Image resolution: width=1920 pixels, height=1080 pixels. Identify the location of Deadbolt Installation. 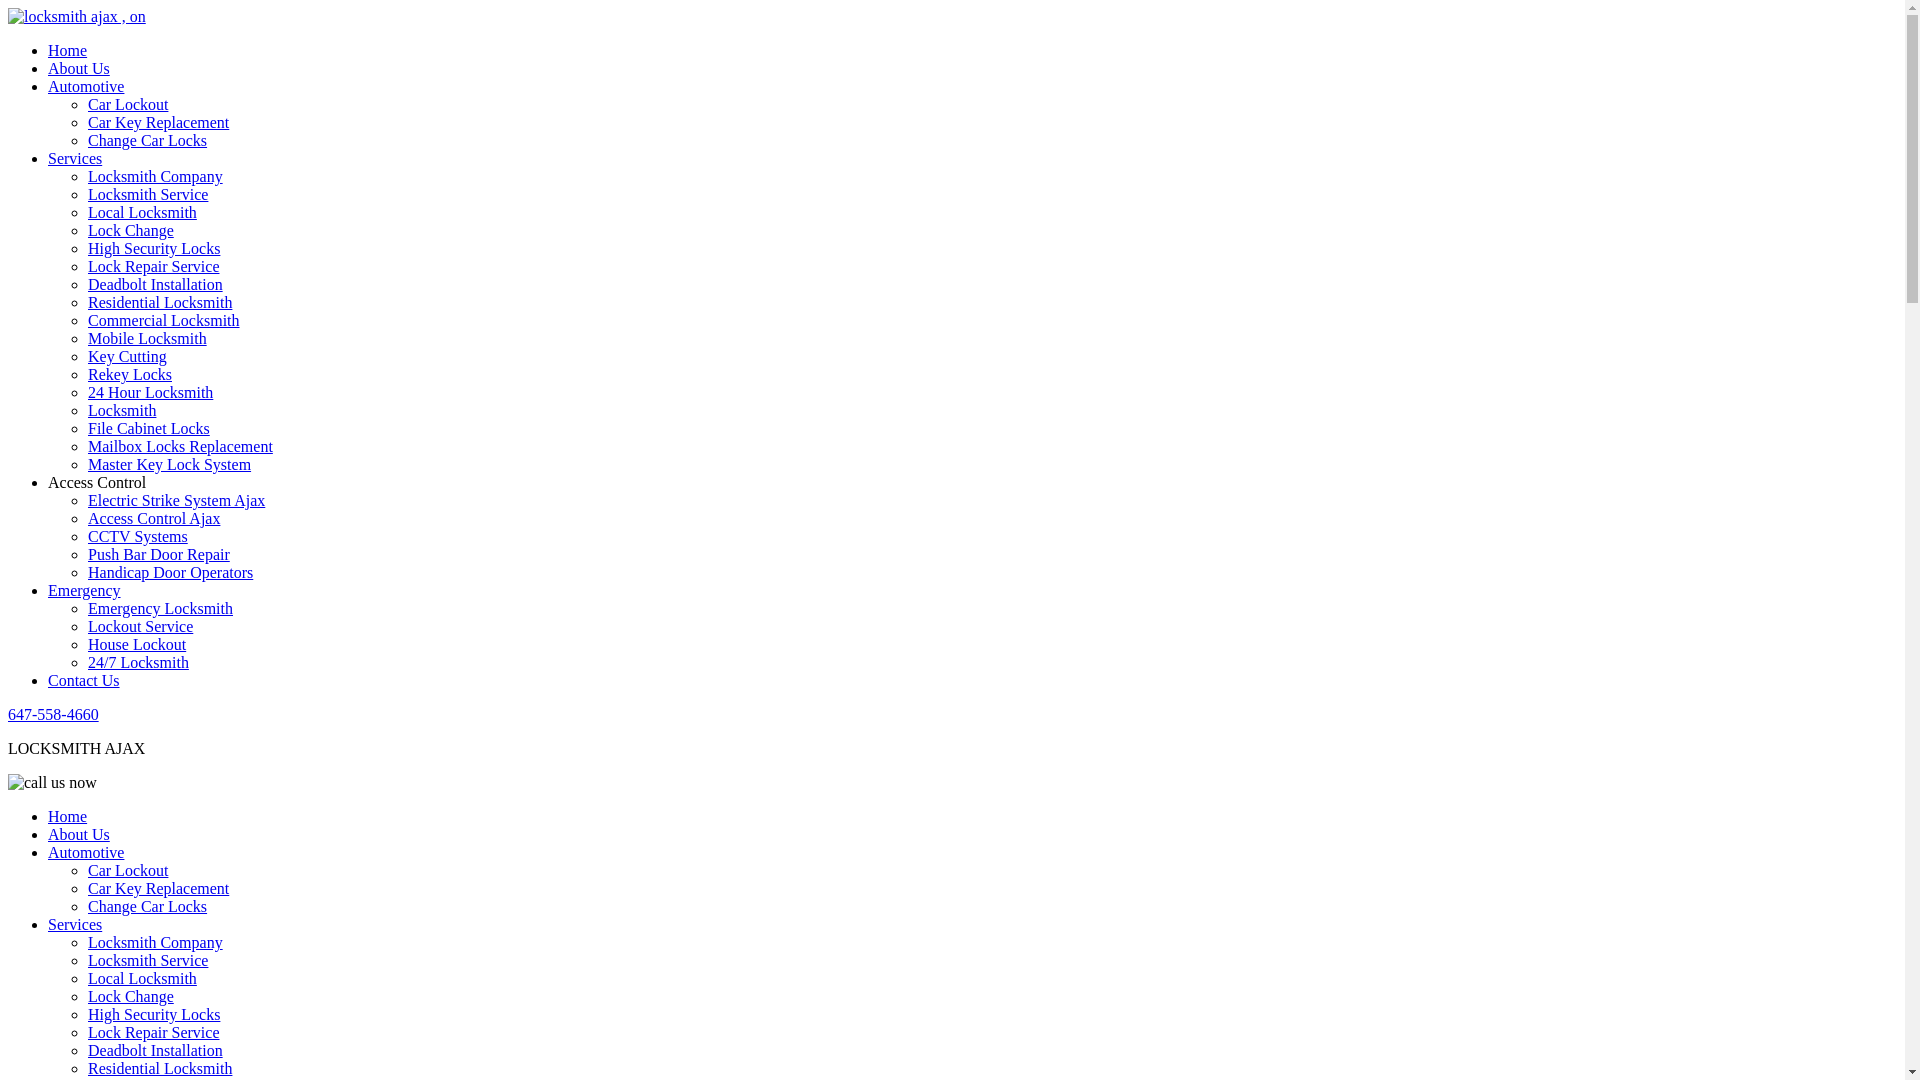
(156, 284).